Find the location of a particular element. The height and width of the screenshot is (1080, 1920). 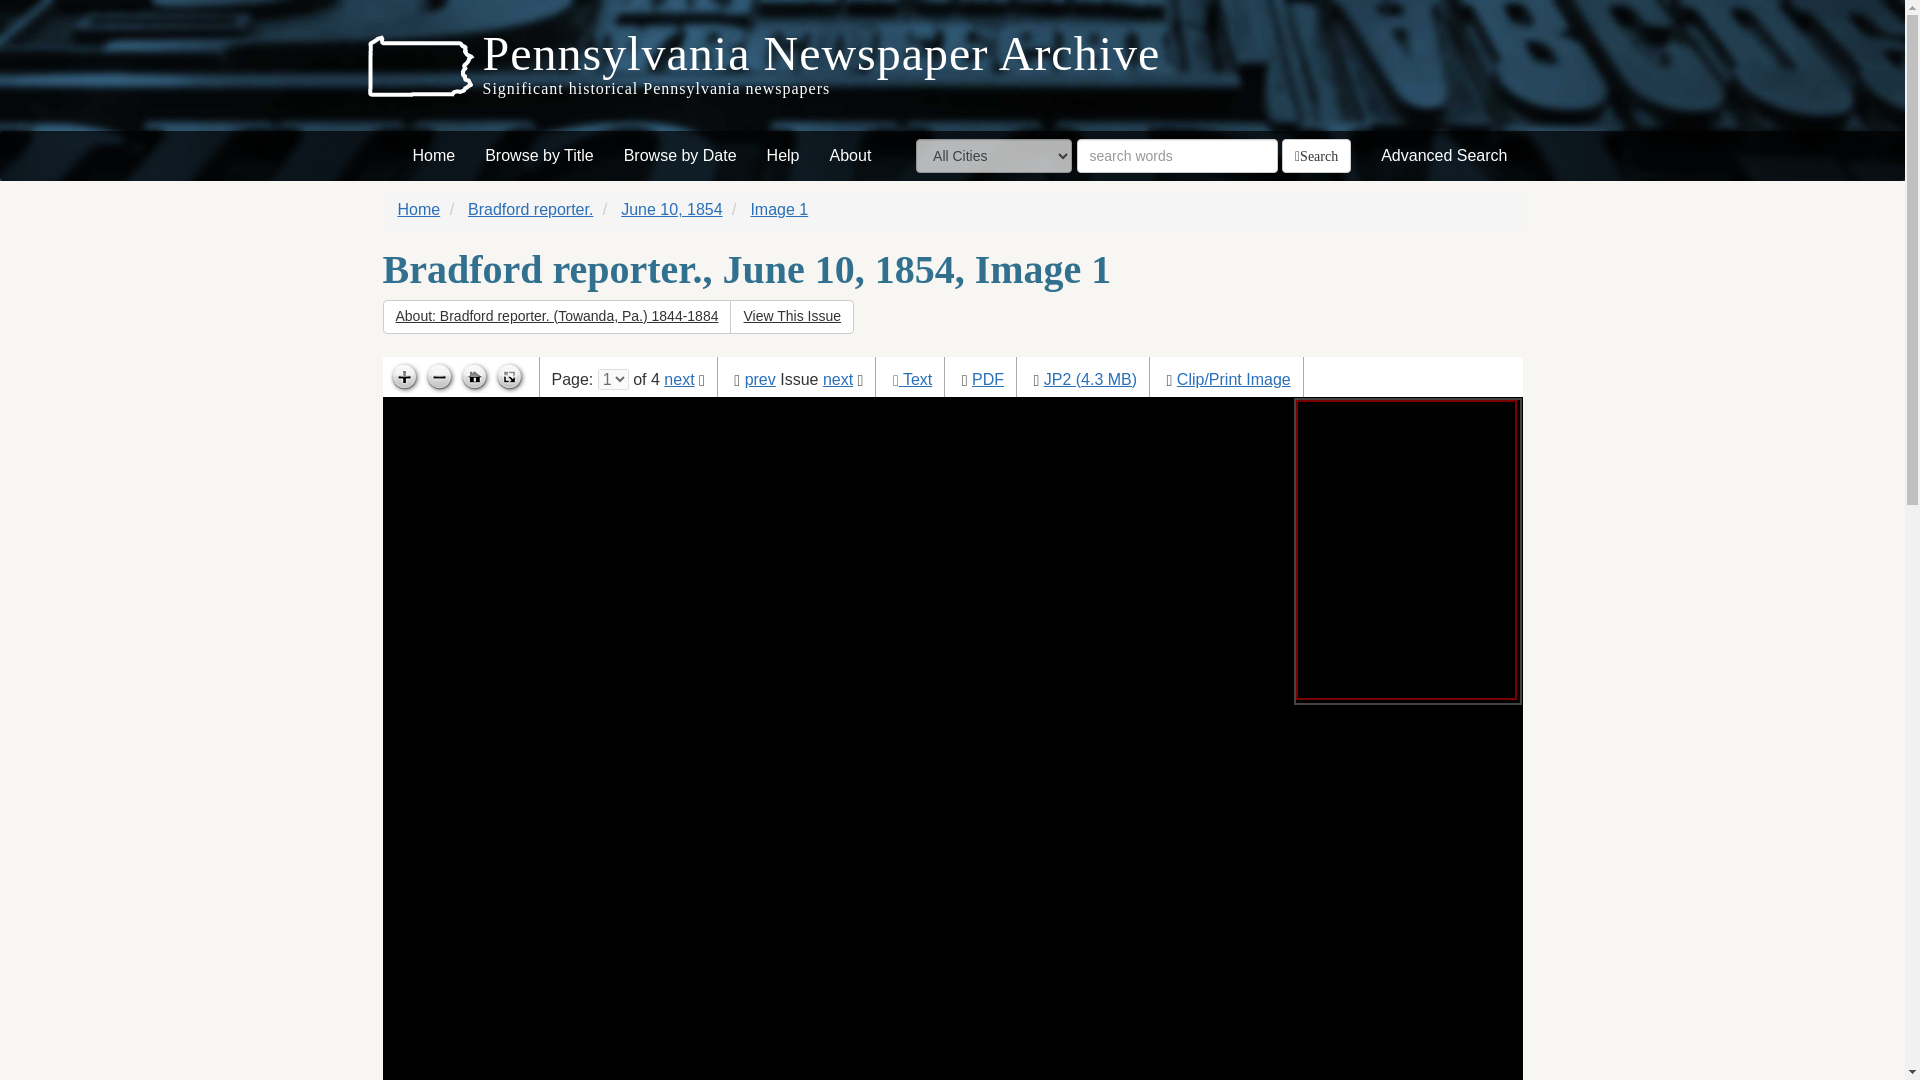

View This Issue is located at coordinates (792, 316).